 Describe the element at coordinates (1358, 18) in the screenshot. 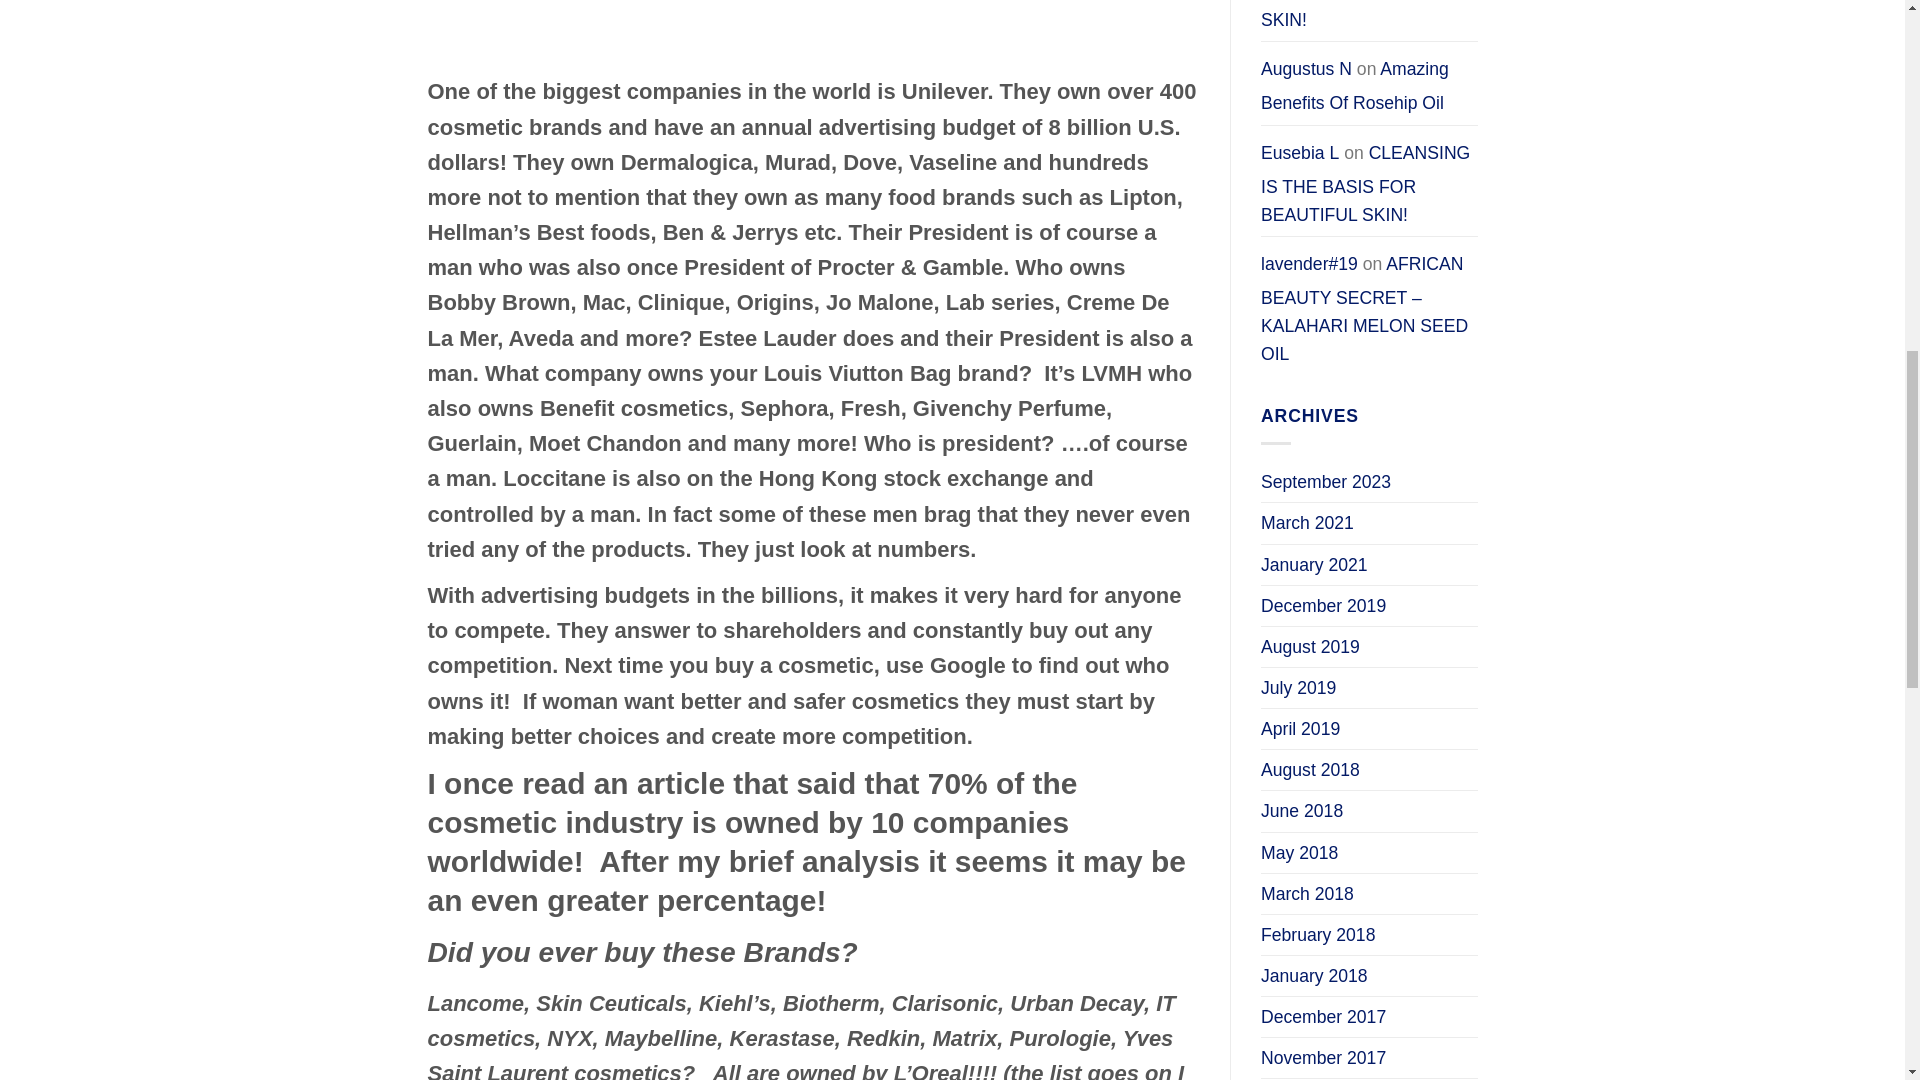

I see `CLEANSING IS THE BASIS FOR BEAUTIFUL SKIN!` at that location.